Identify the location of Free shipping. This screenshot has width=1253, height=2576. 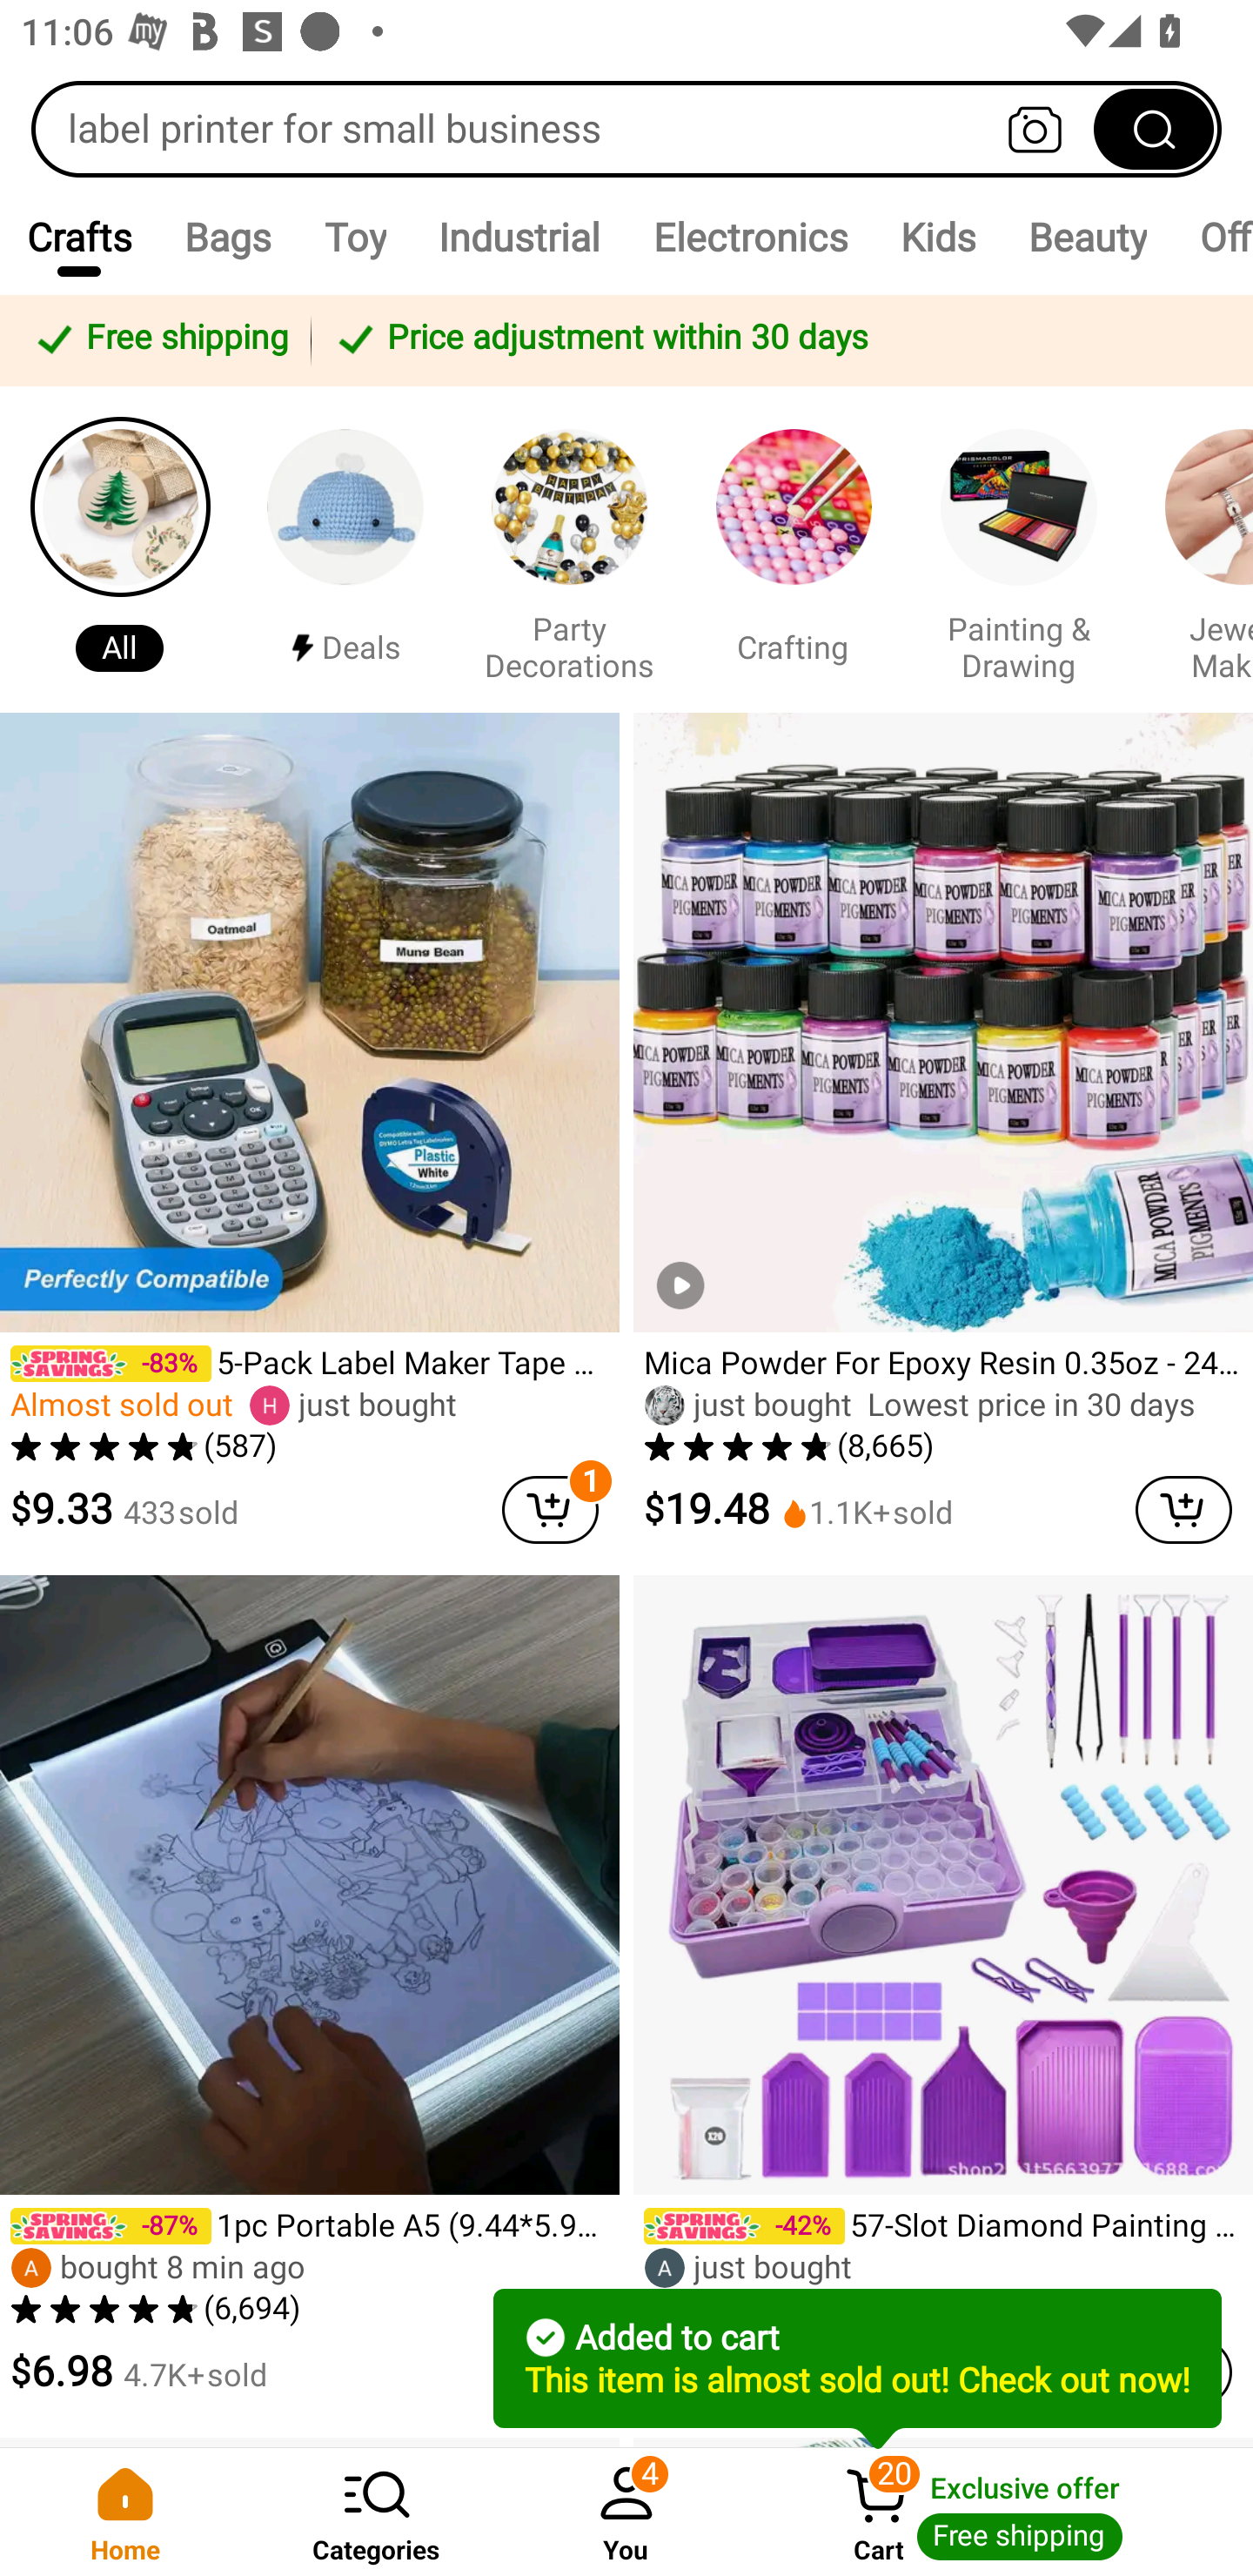
(160, 339).